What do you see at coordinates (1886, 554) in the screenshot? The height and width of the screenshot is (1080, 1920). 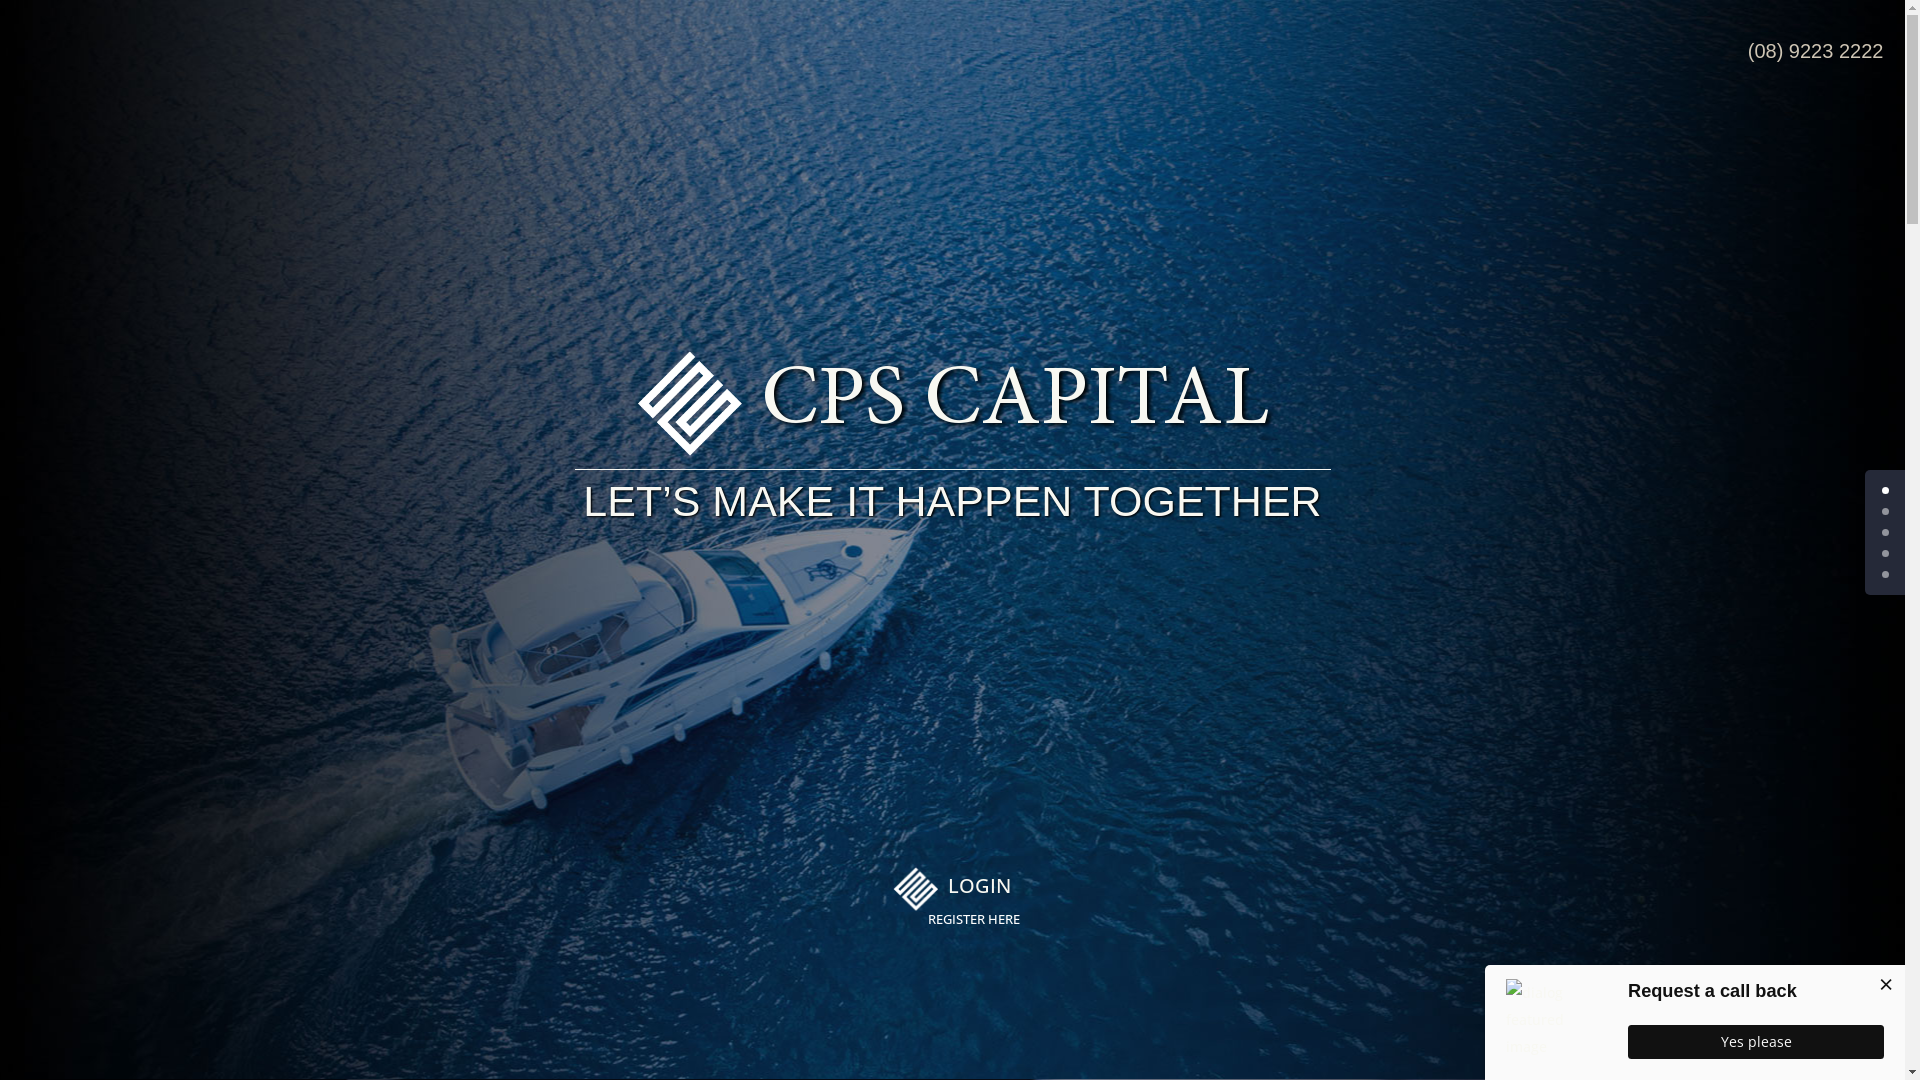 I see `3` at bounding box center [1886, 554].